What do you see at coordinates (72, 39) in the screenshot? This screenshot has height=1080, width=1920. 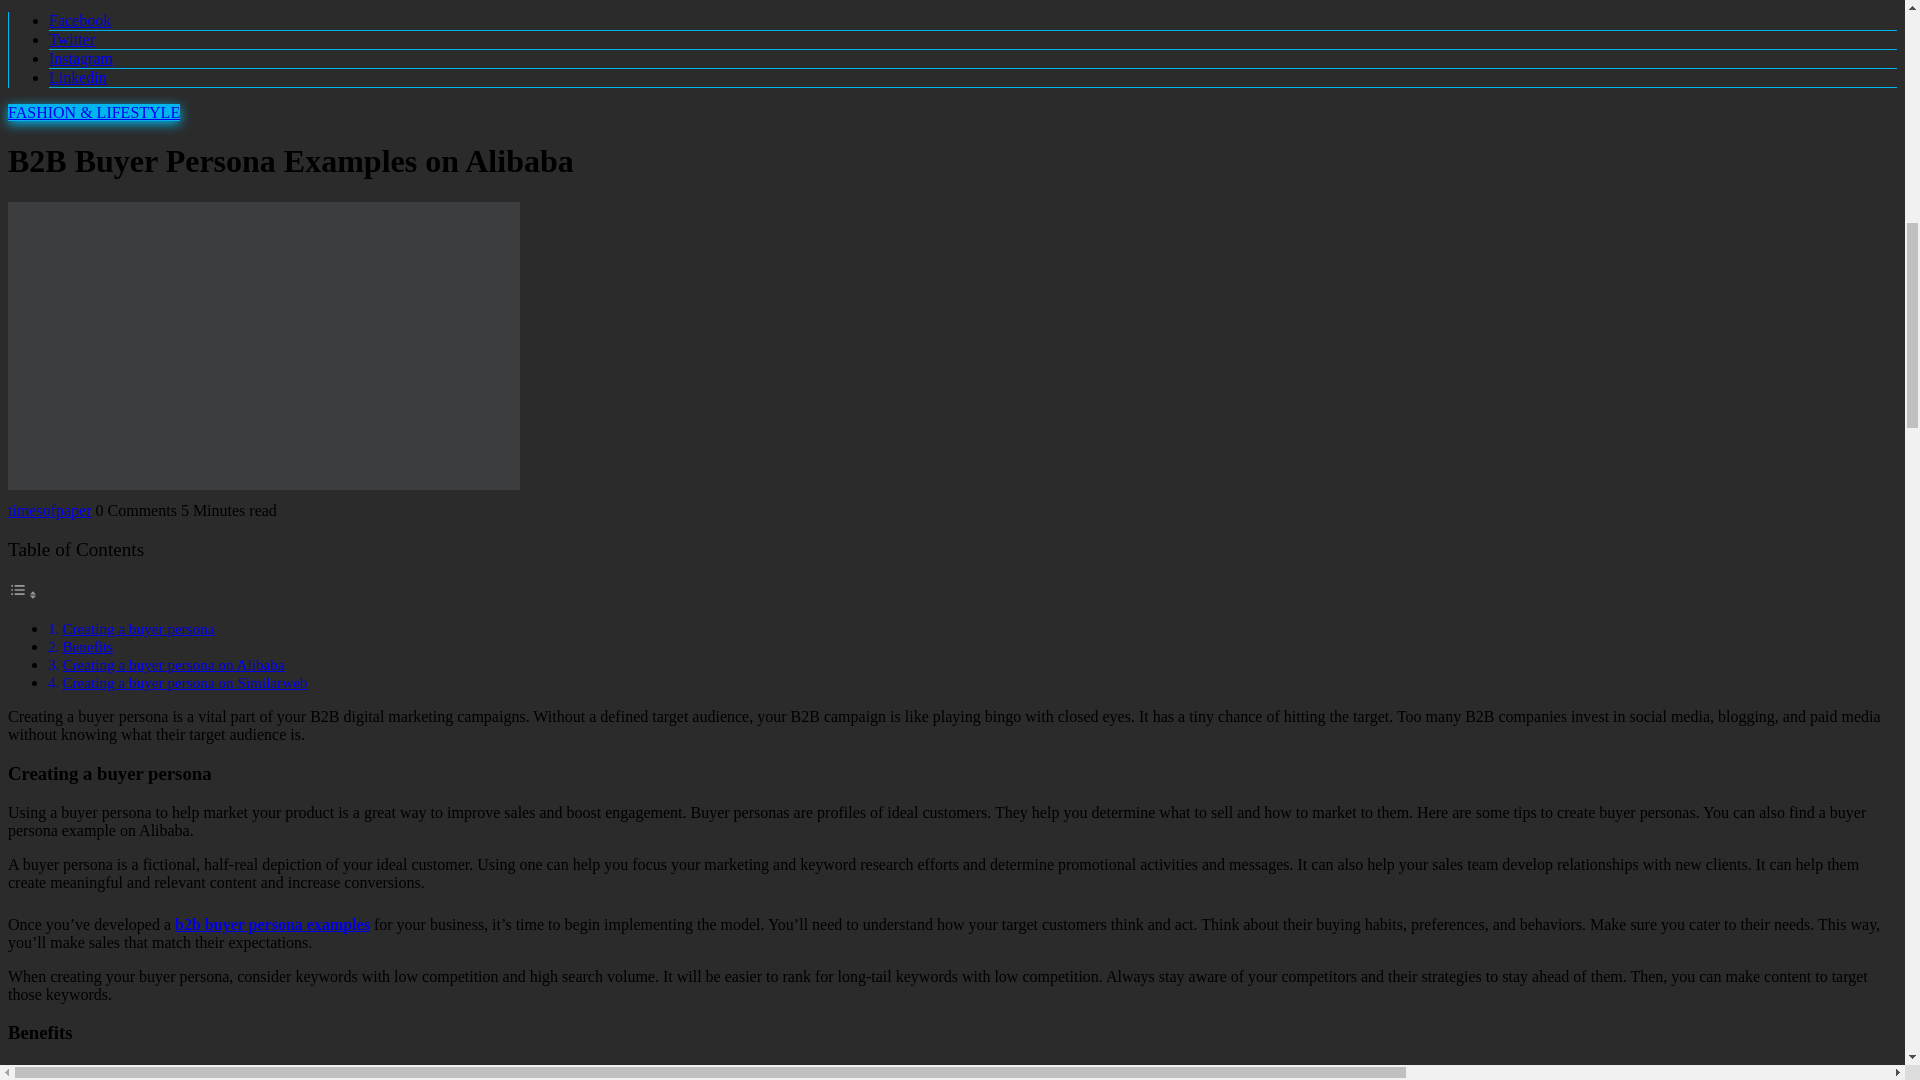 I see `Twitter` at bounding box center [72, 39].